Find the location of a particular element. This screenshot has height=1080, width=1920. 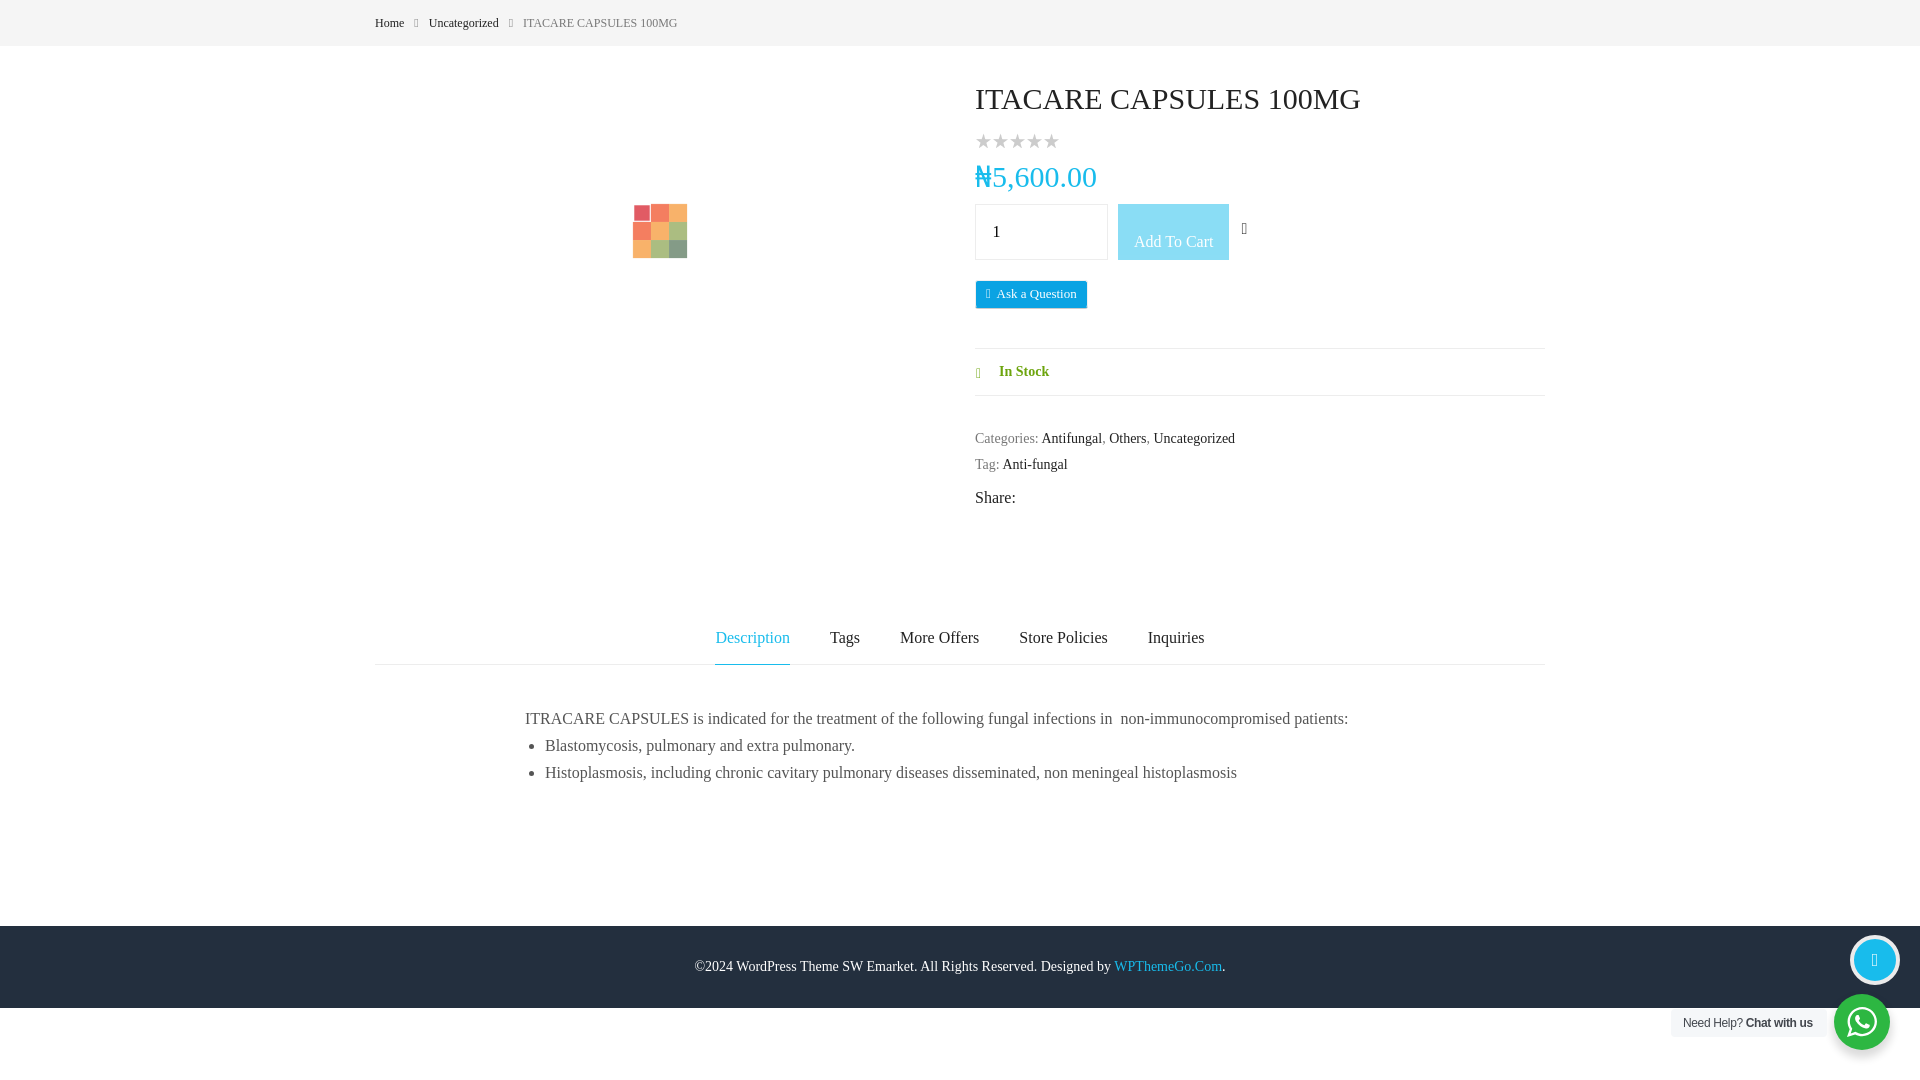

Add To Cart is located at coordinates (1172, 232).